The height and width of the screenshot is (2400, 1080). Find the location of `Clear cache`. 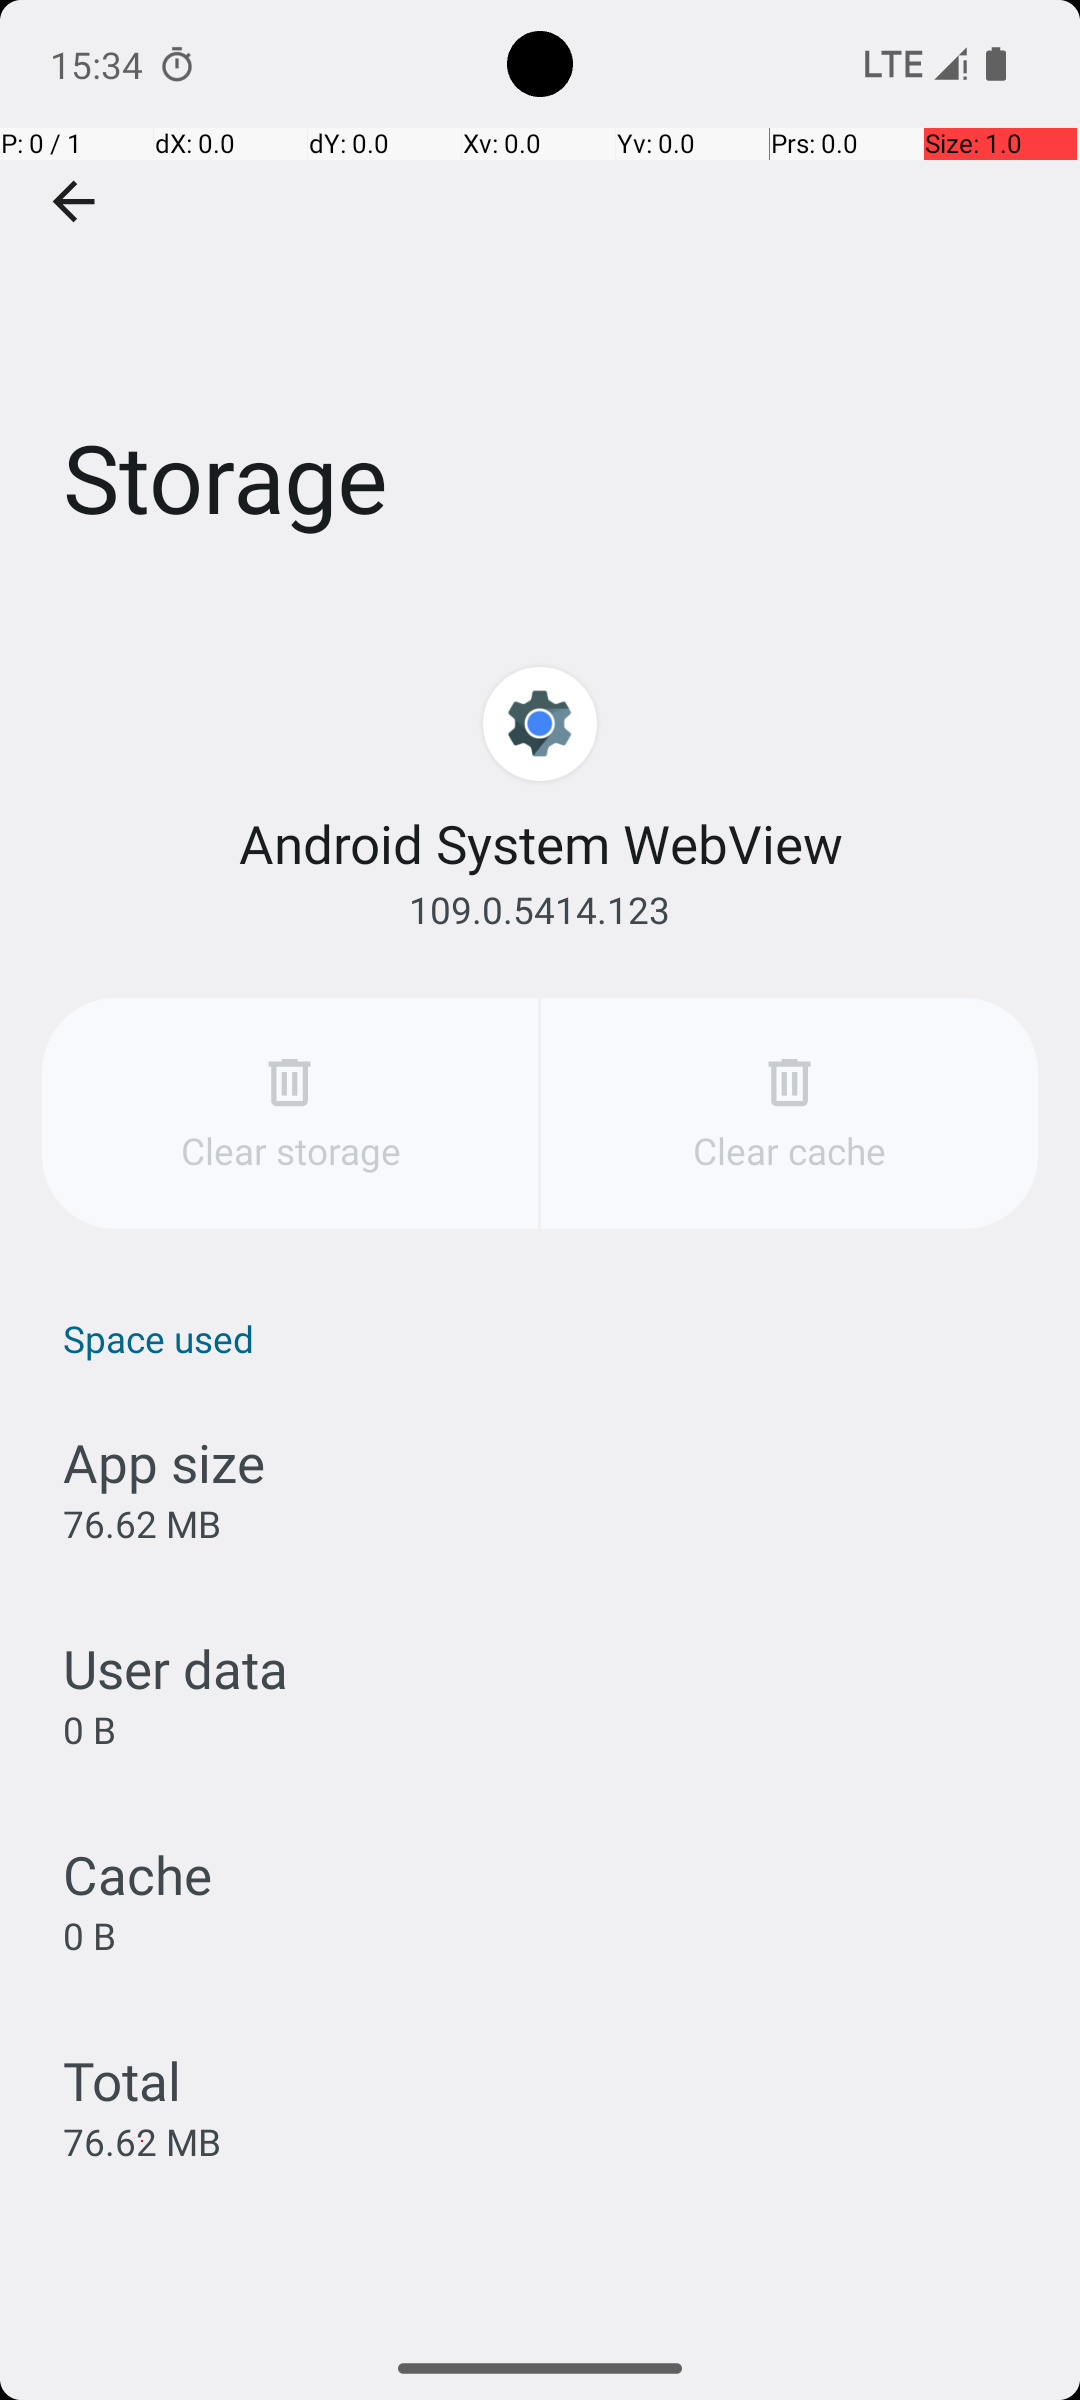

Clear cache is located at coordinates (790, 1114).